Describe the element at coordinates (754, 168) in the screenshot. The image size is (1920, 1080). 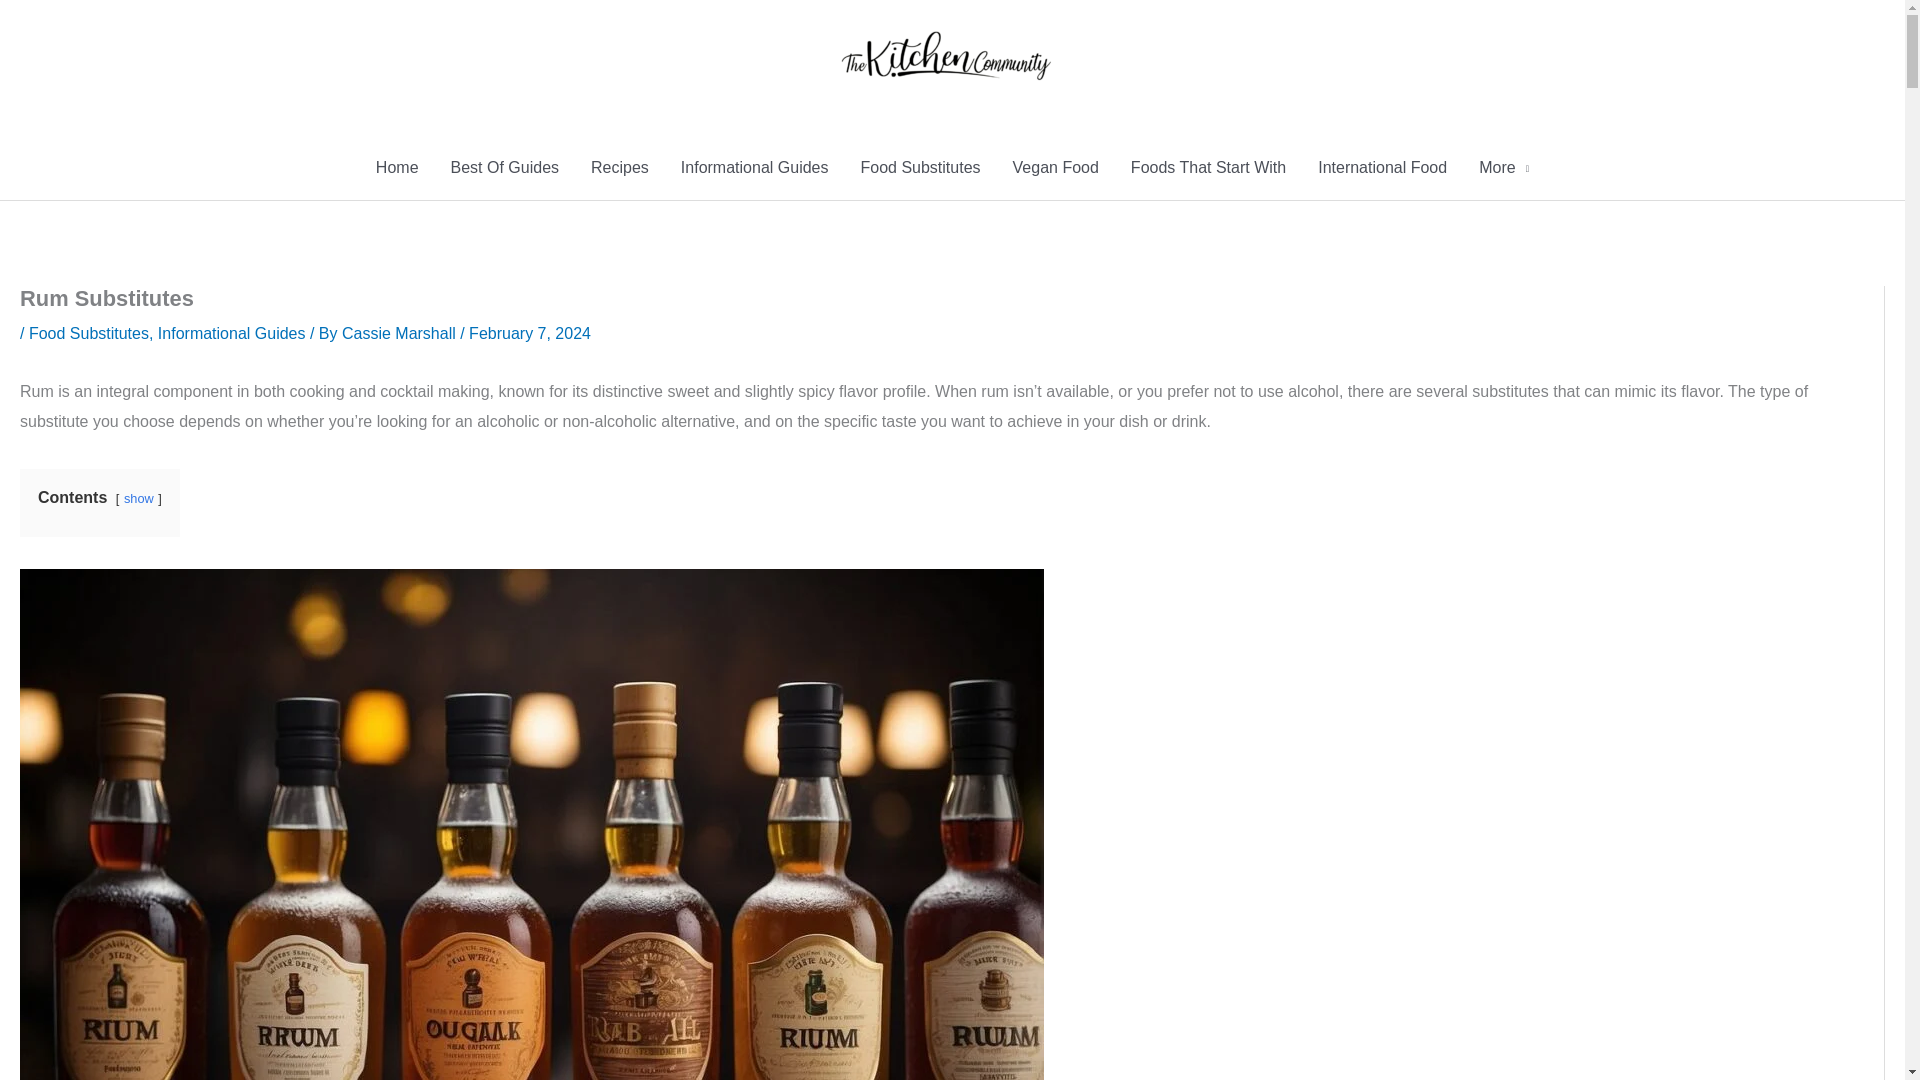
I see `Informational Guides` at that location.